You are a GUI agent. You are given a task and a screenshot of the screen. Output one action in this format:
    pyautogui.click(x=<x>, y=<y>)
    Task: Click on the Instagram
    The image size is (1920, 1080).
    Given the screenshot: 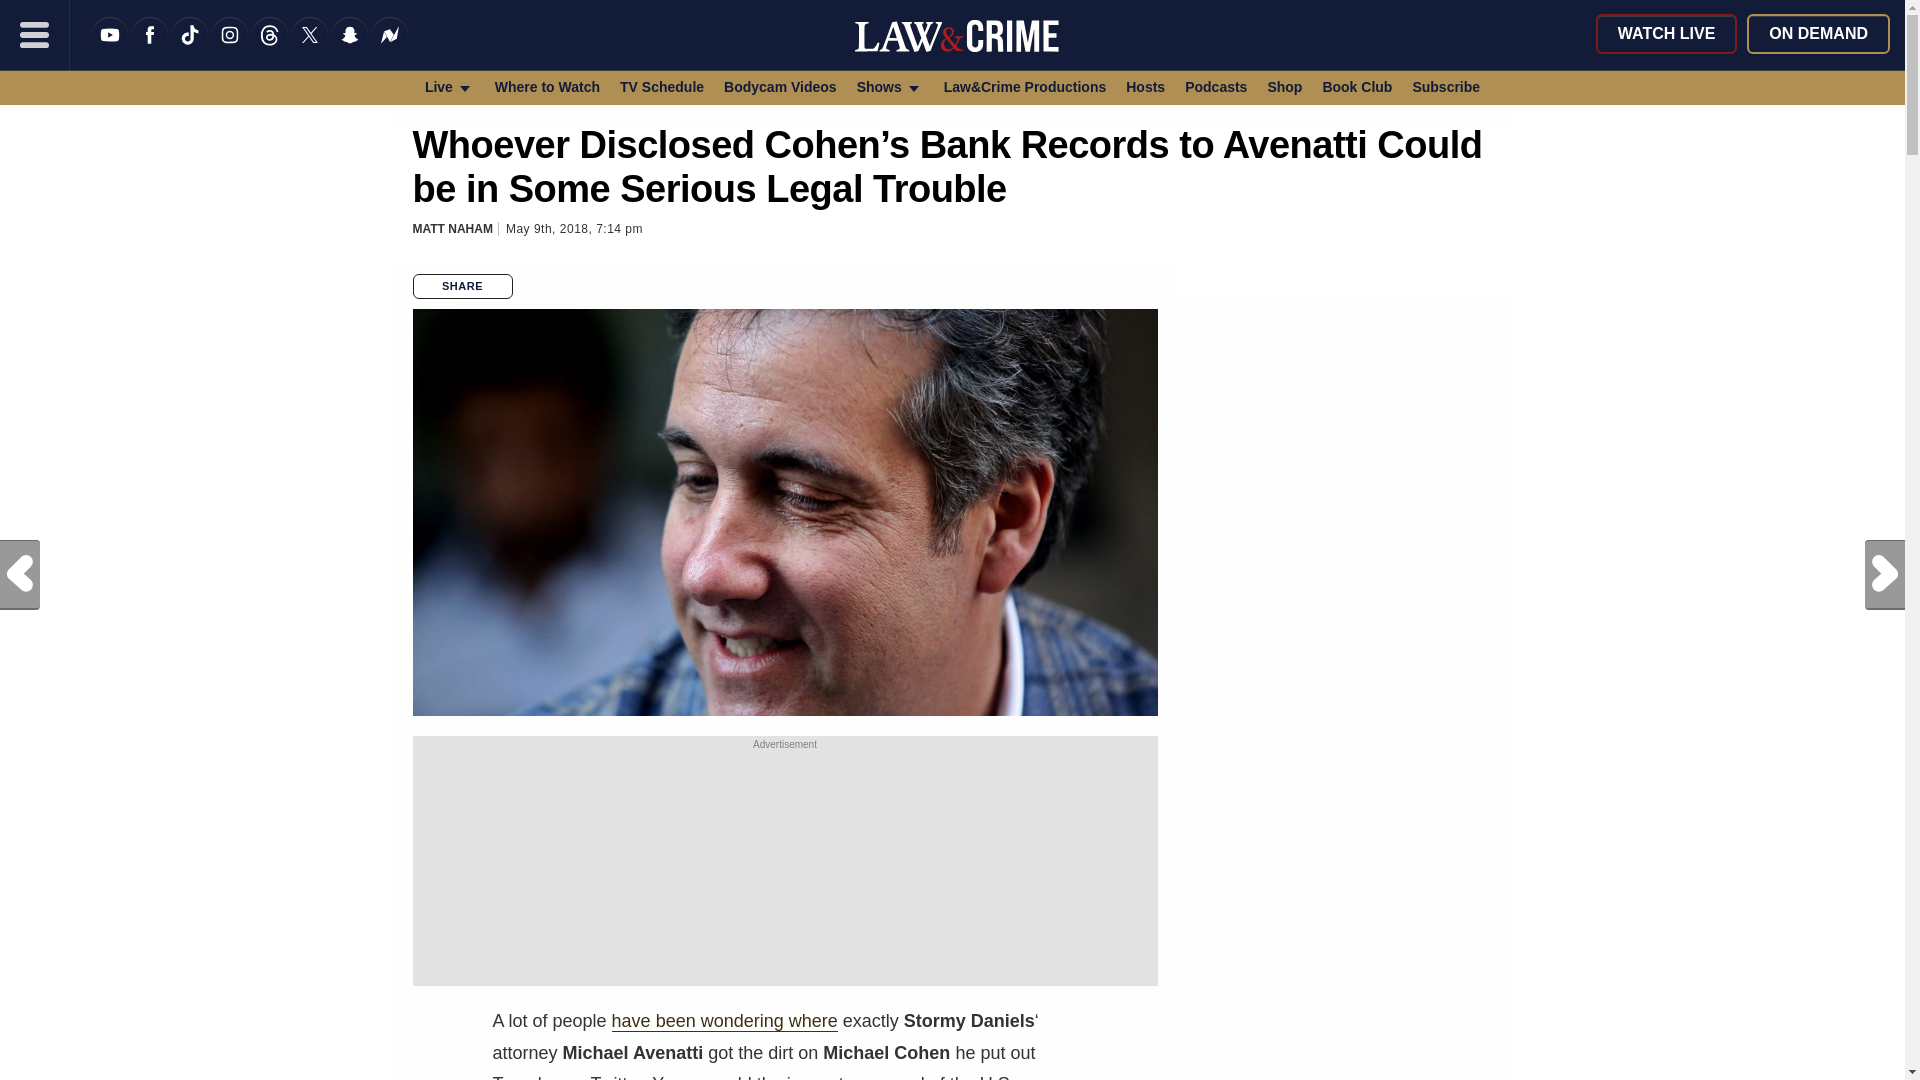 What is the action you would take?
    pyautogui.click(x=229, y=47)
    